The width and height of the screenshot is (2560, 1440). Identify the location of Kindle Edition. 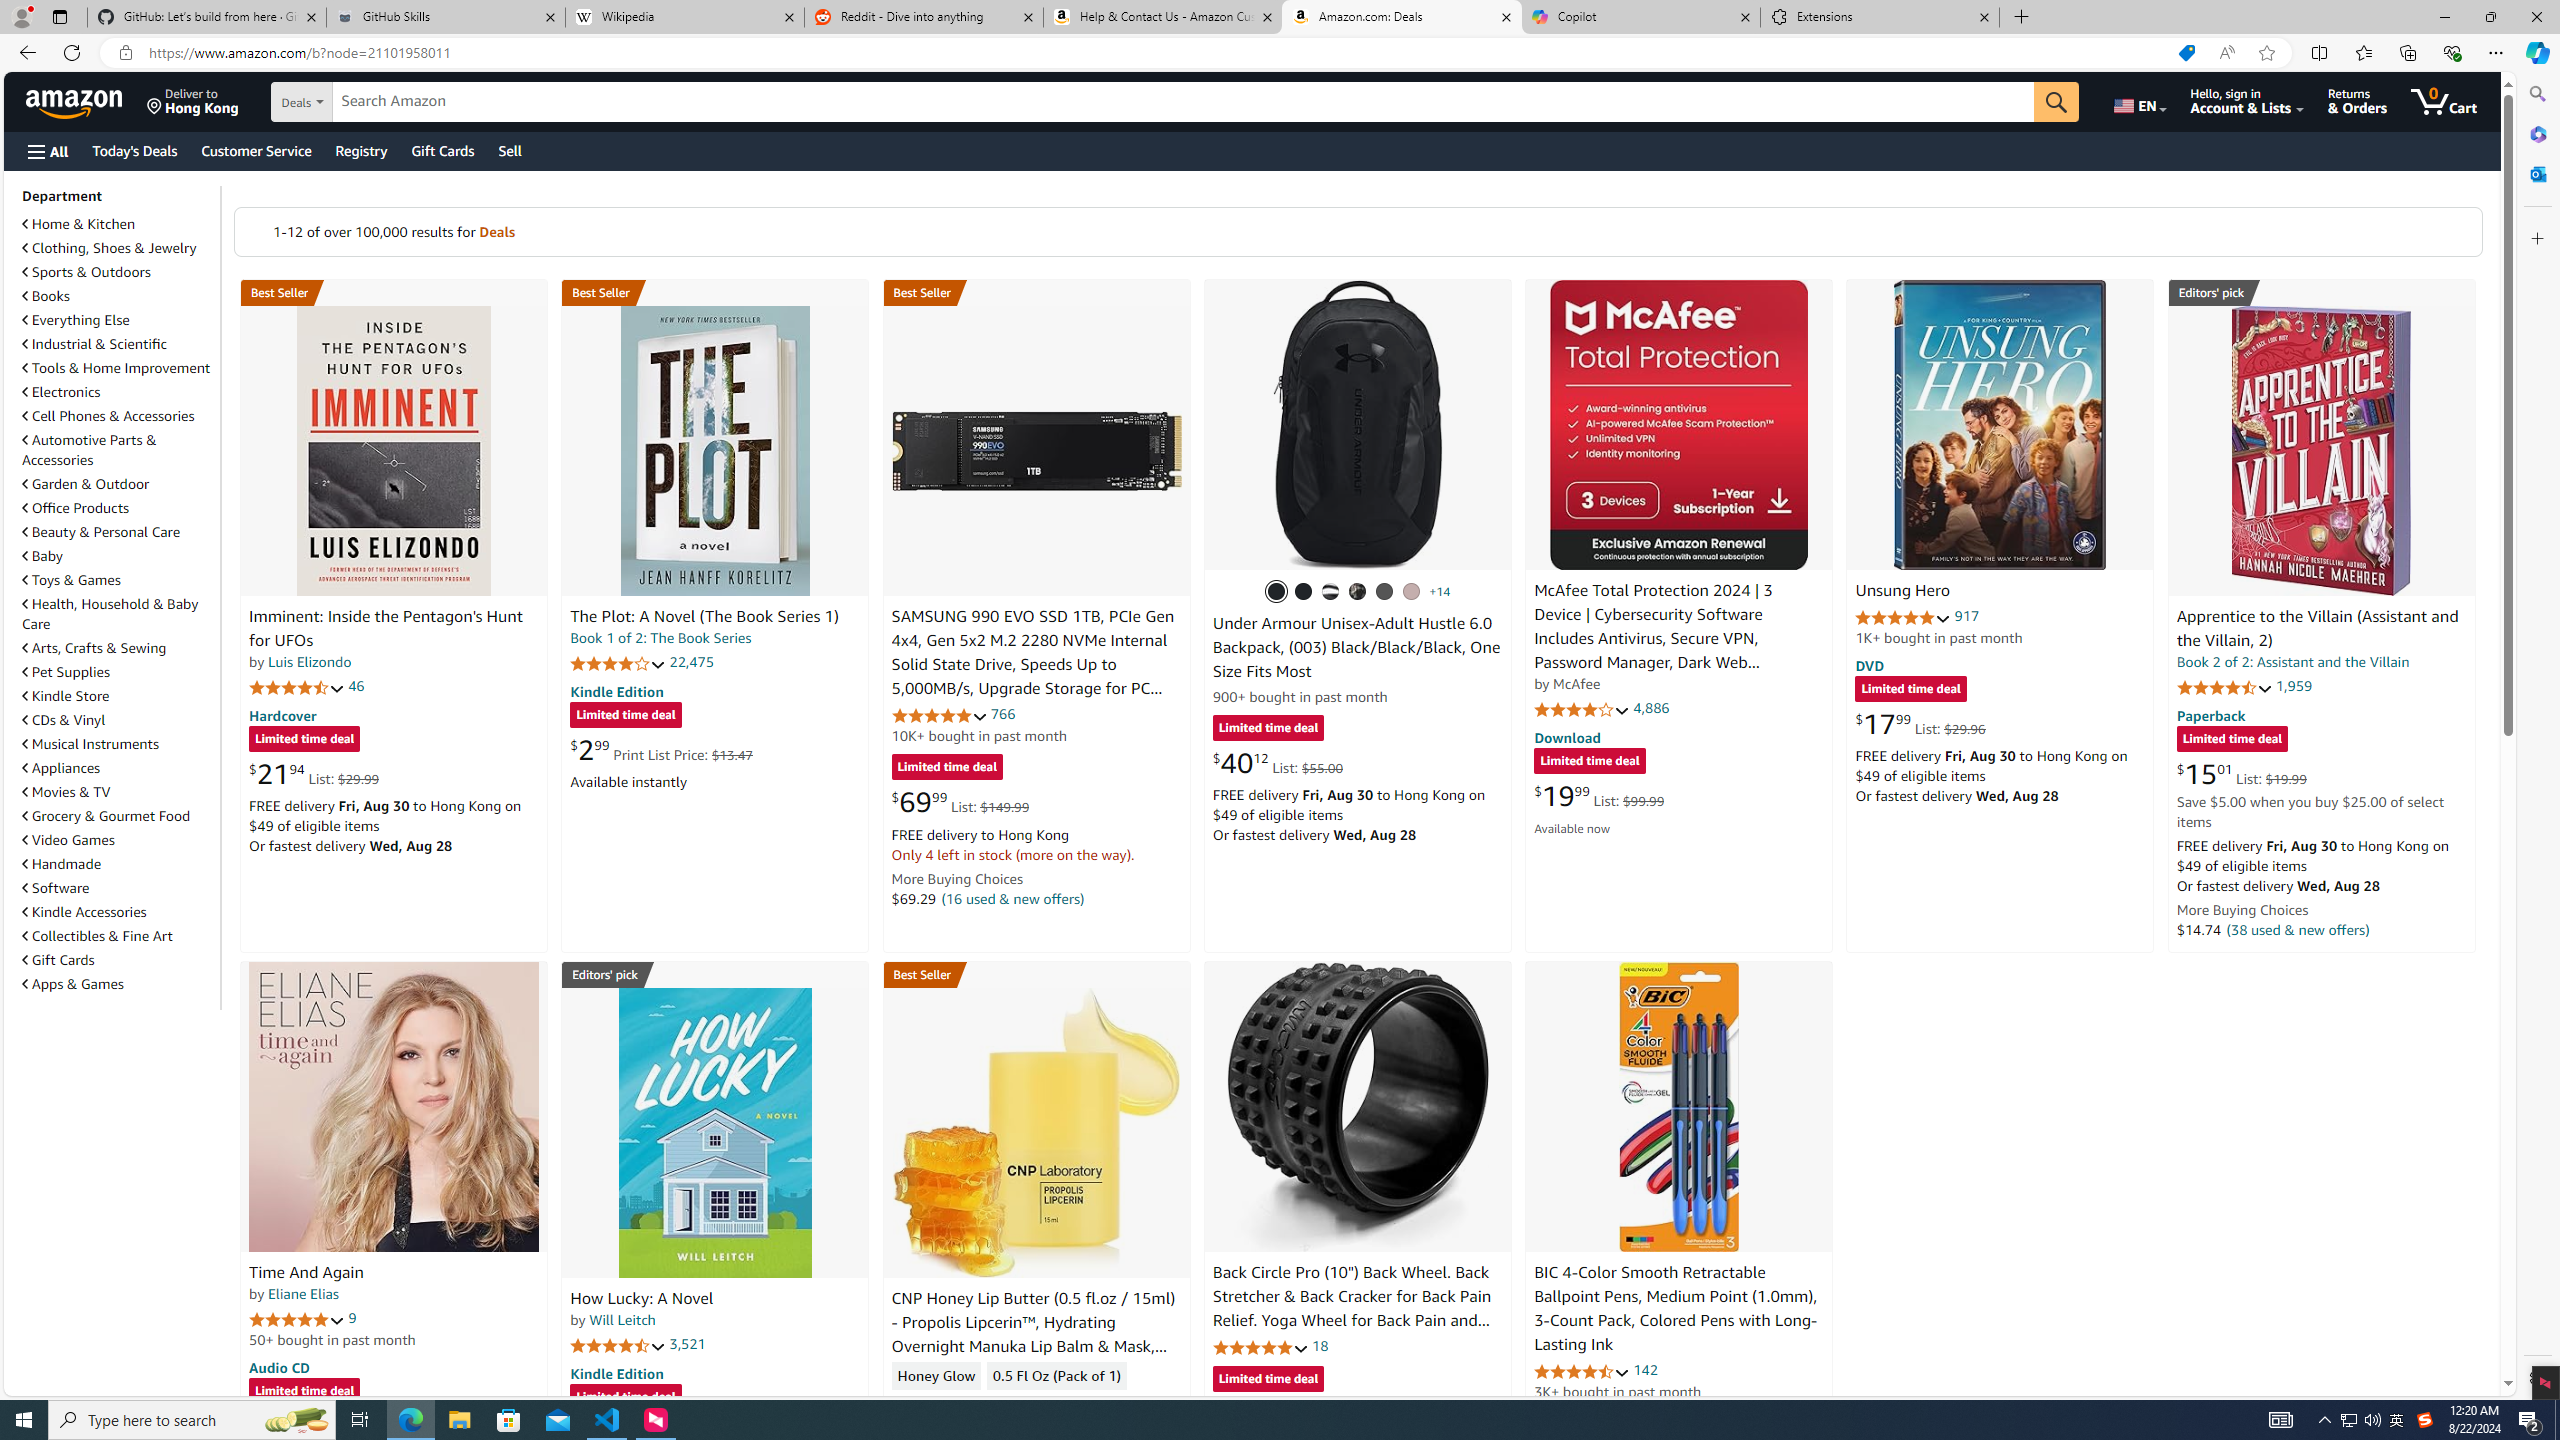
(616, 1372).